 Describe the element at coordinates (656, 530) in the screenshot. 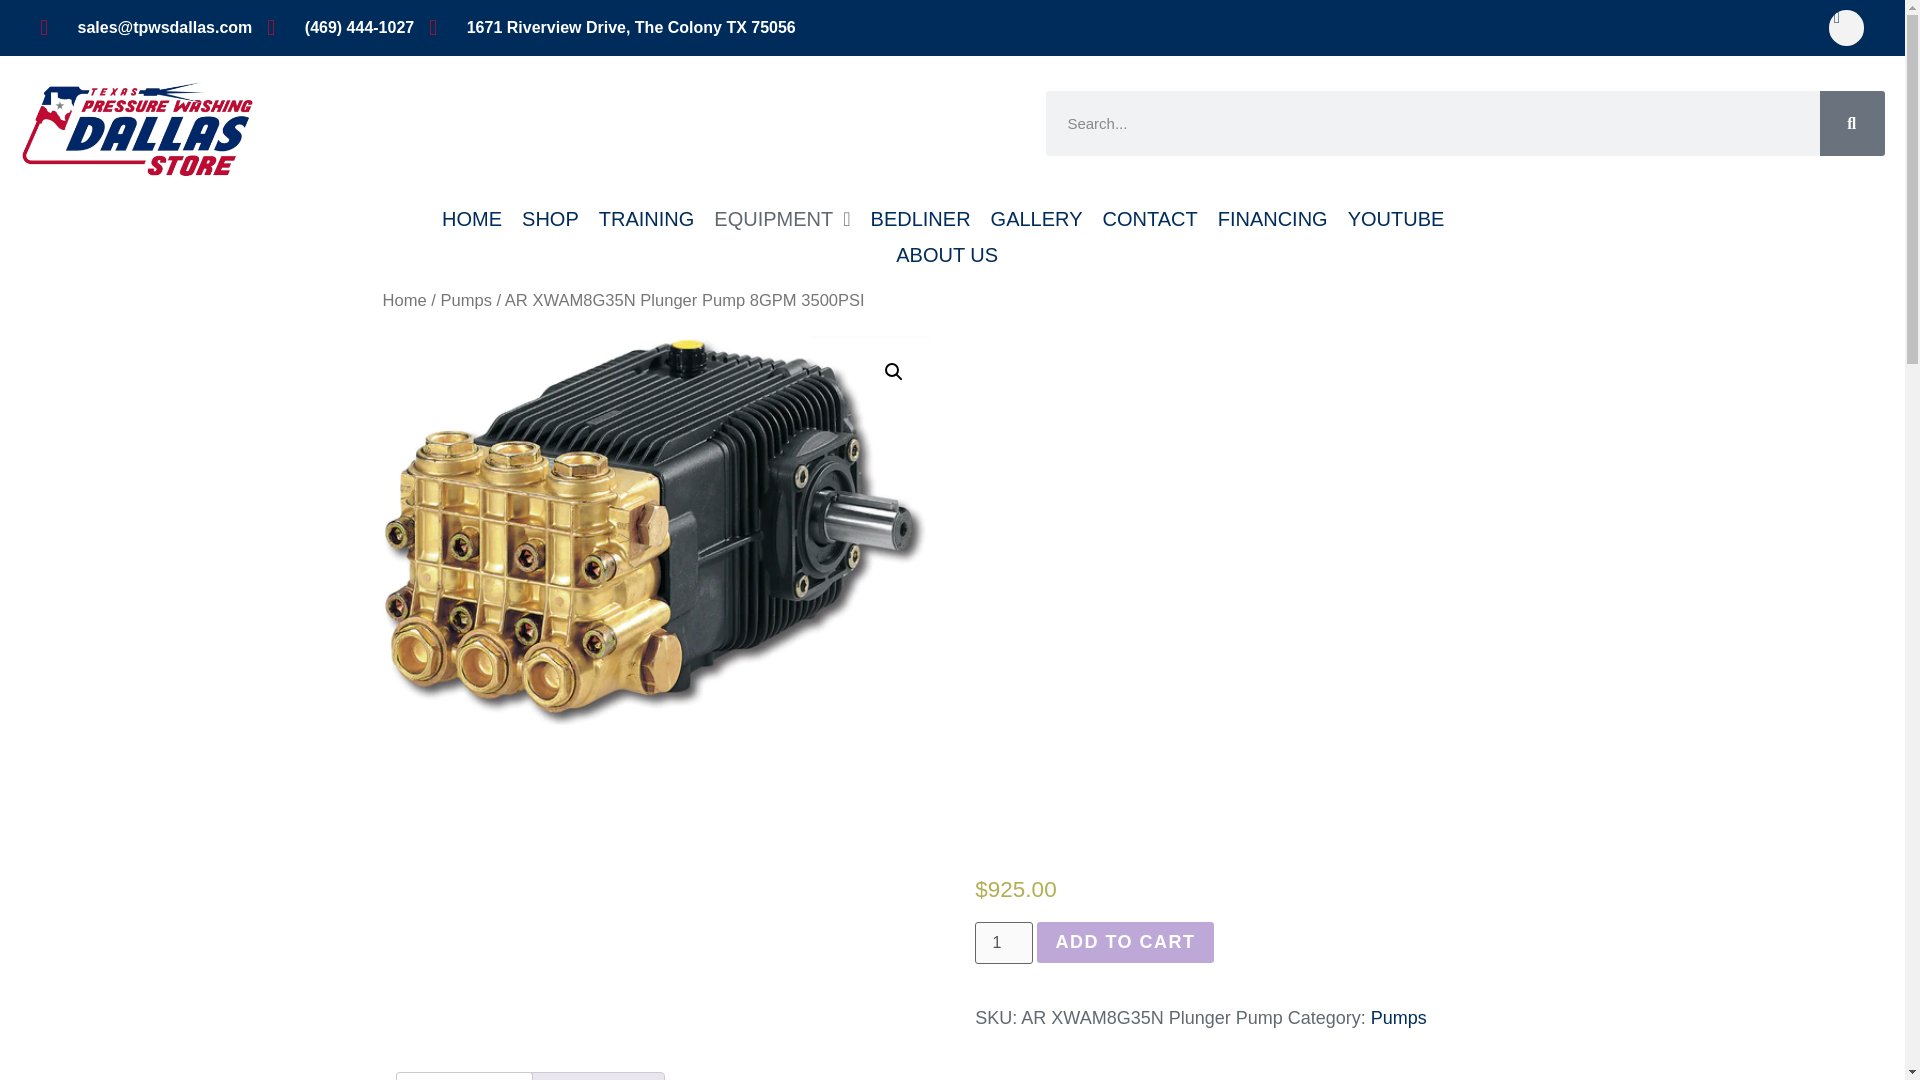

I see `AR XWAM8G35N Plunger Pump` at that location.